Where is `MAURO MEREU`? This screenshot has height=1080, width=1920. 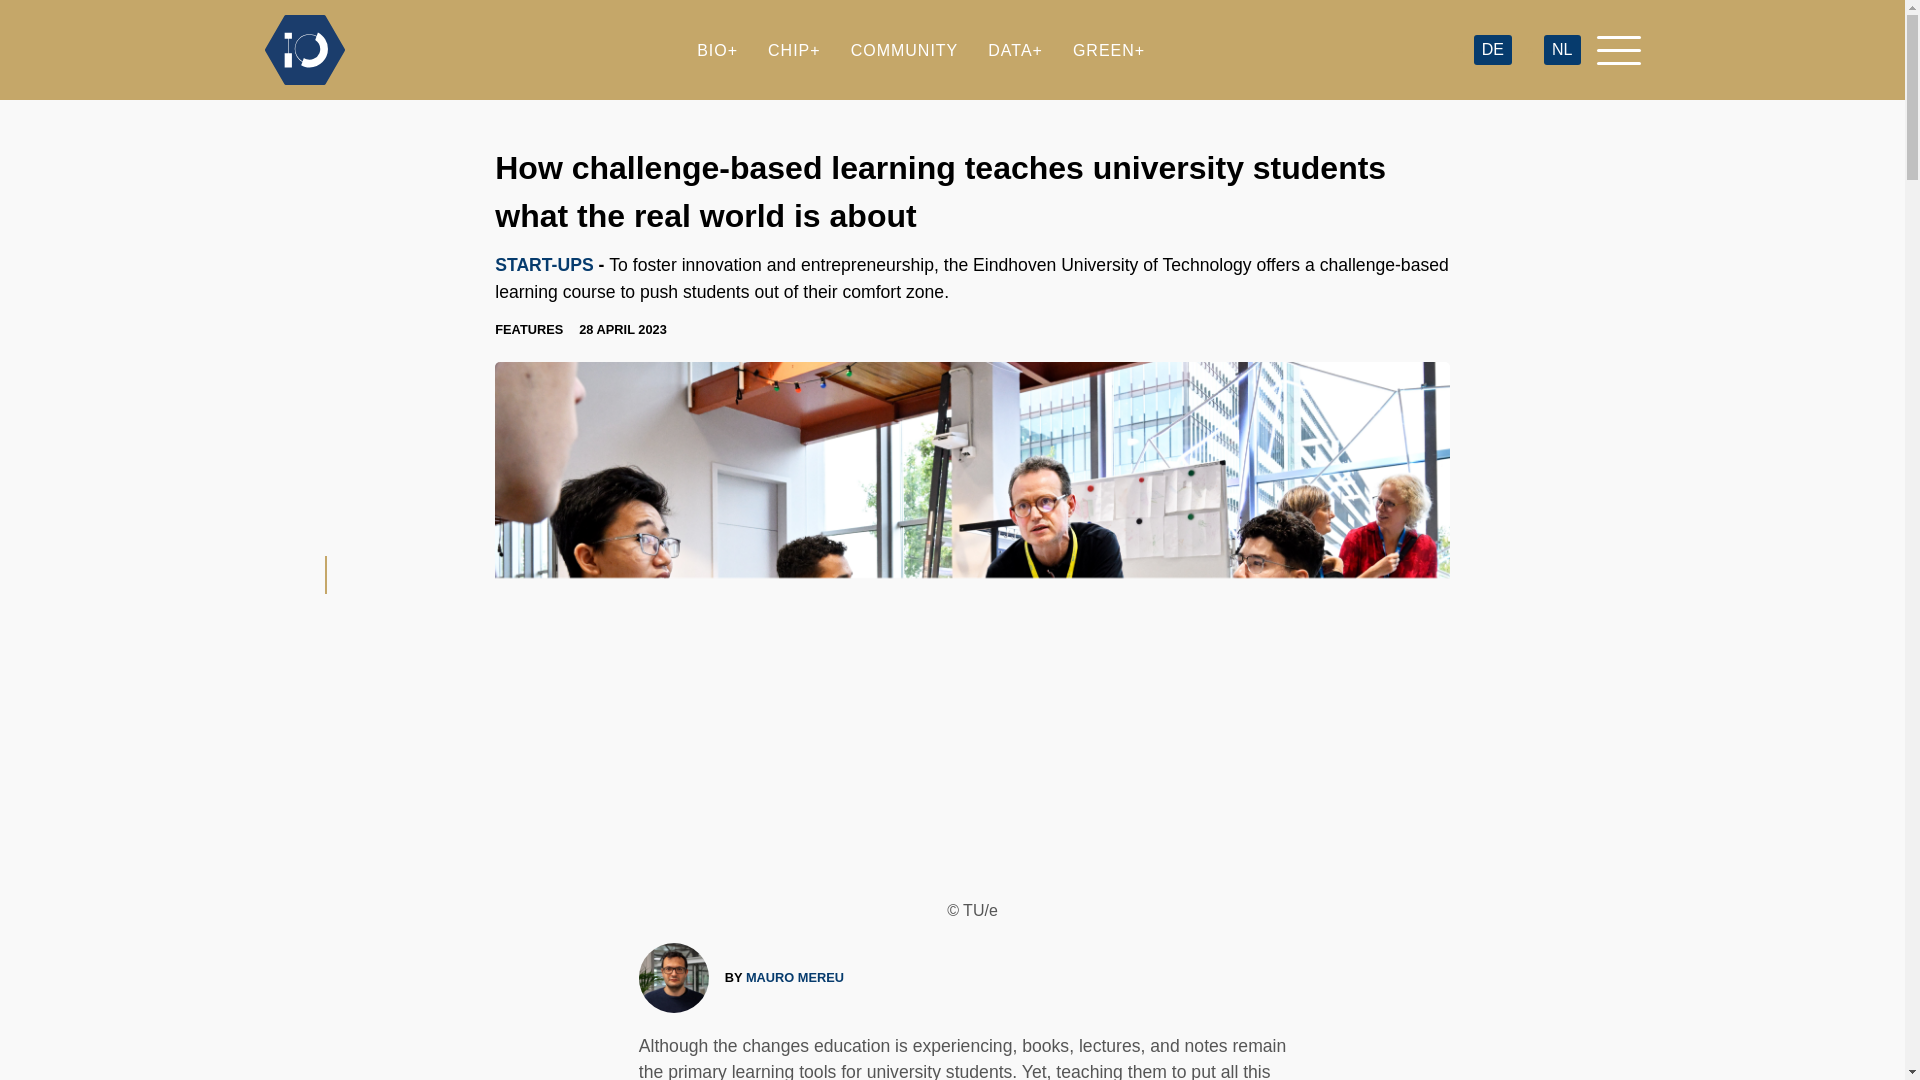
MAURO MEREU is located at coordinates (795, 977).